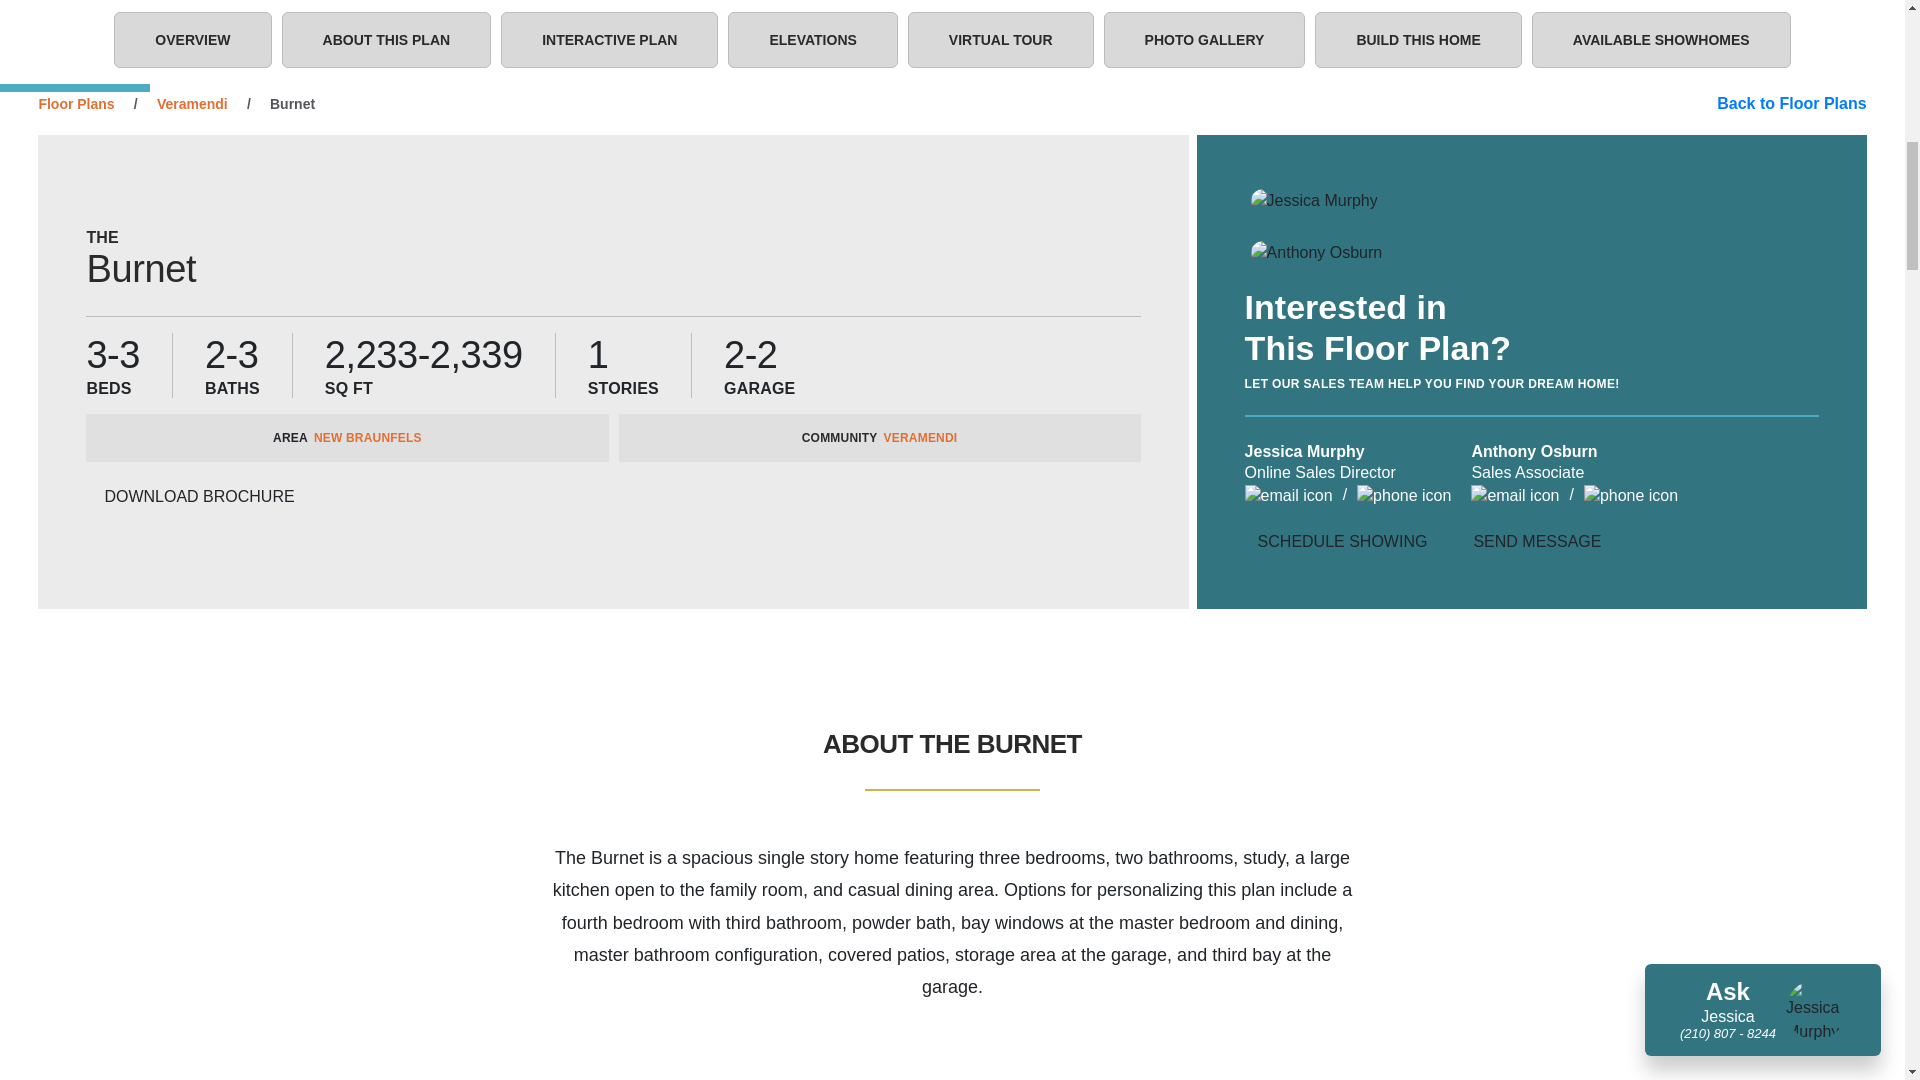 The height and width of the screenshot is (1080, 1920). I want to click on Back to Floor Plans, so click(1204, 40).